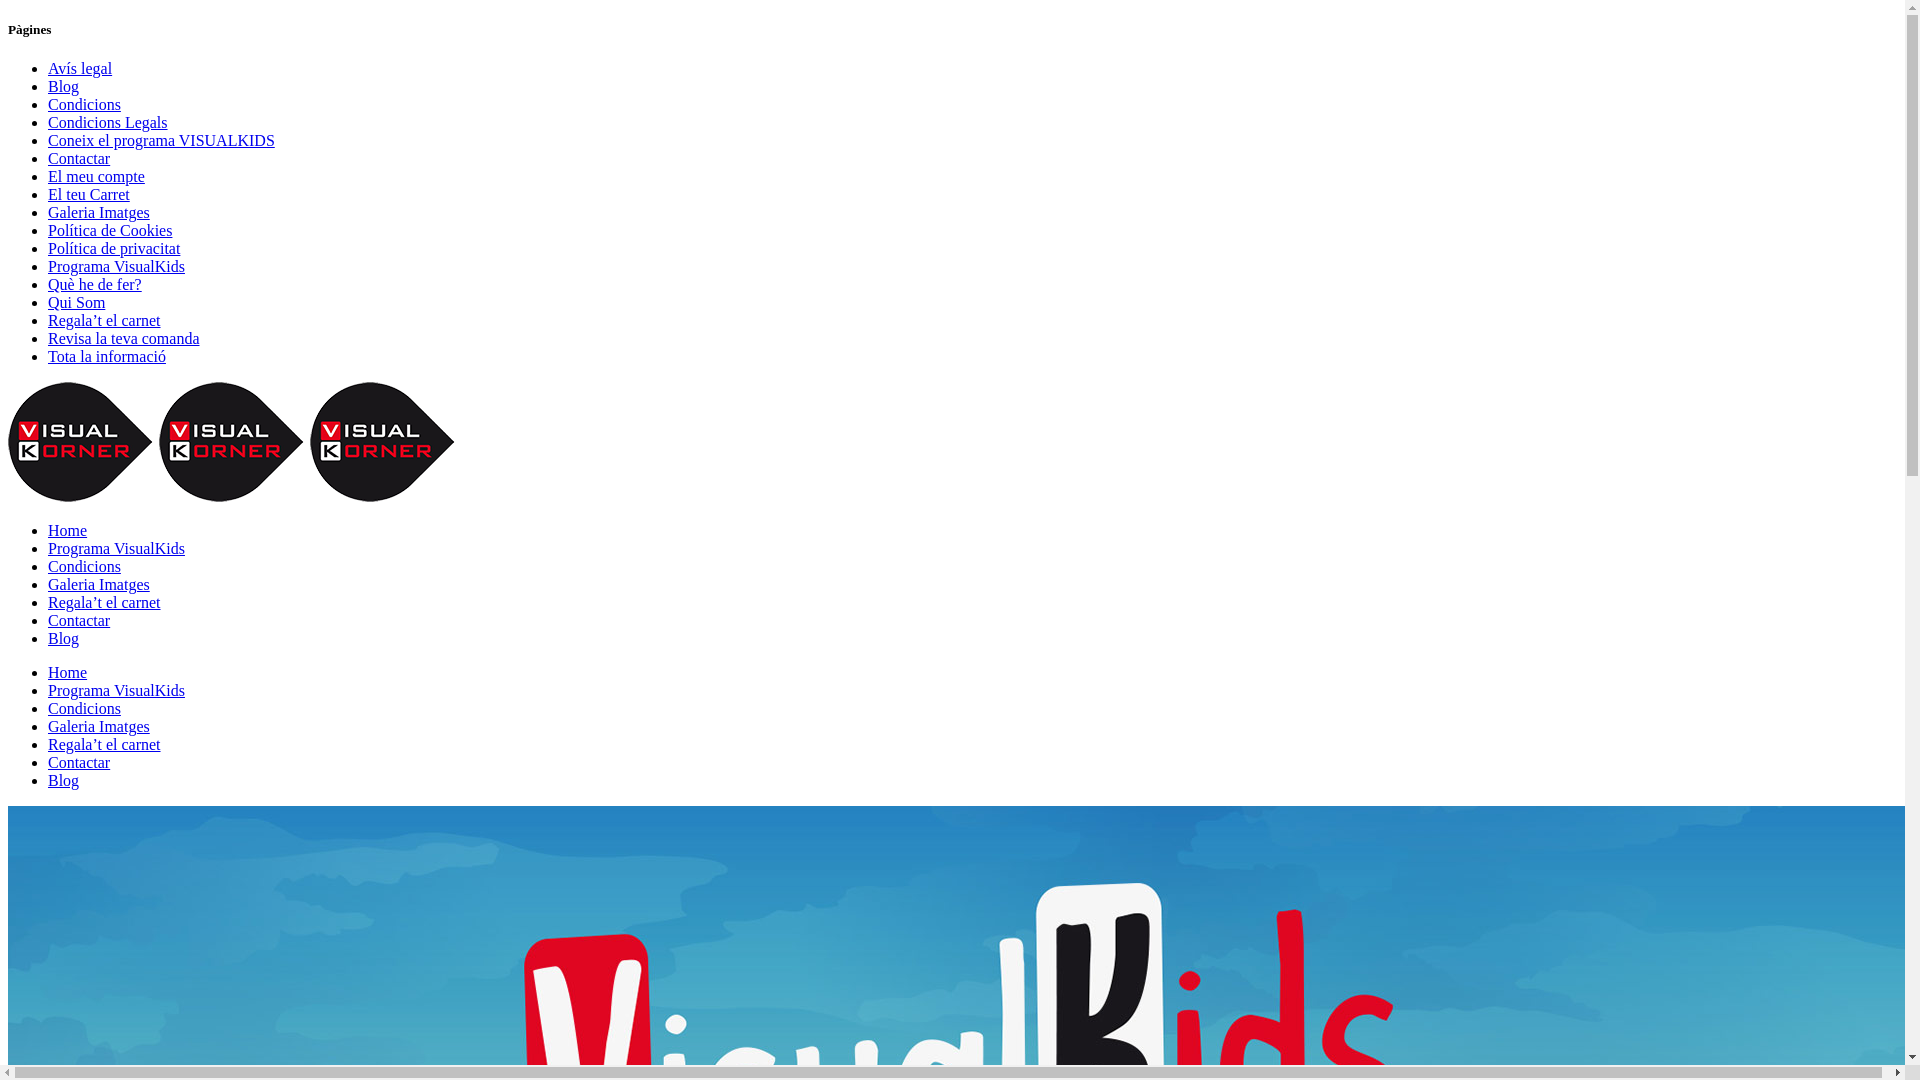 The height and width of the screenshot is (1080, 1920). I want to click on Home, so click(68, 530).